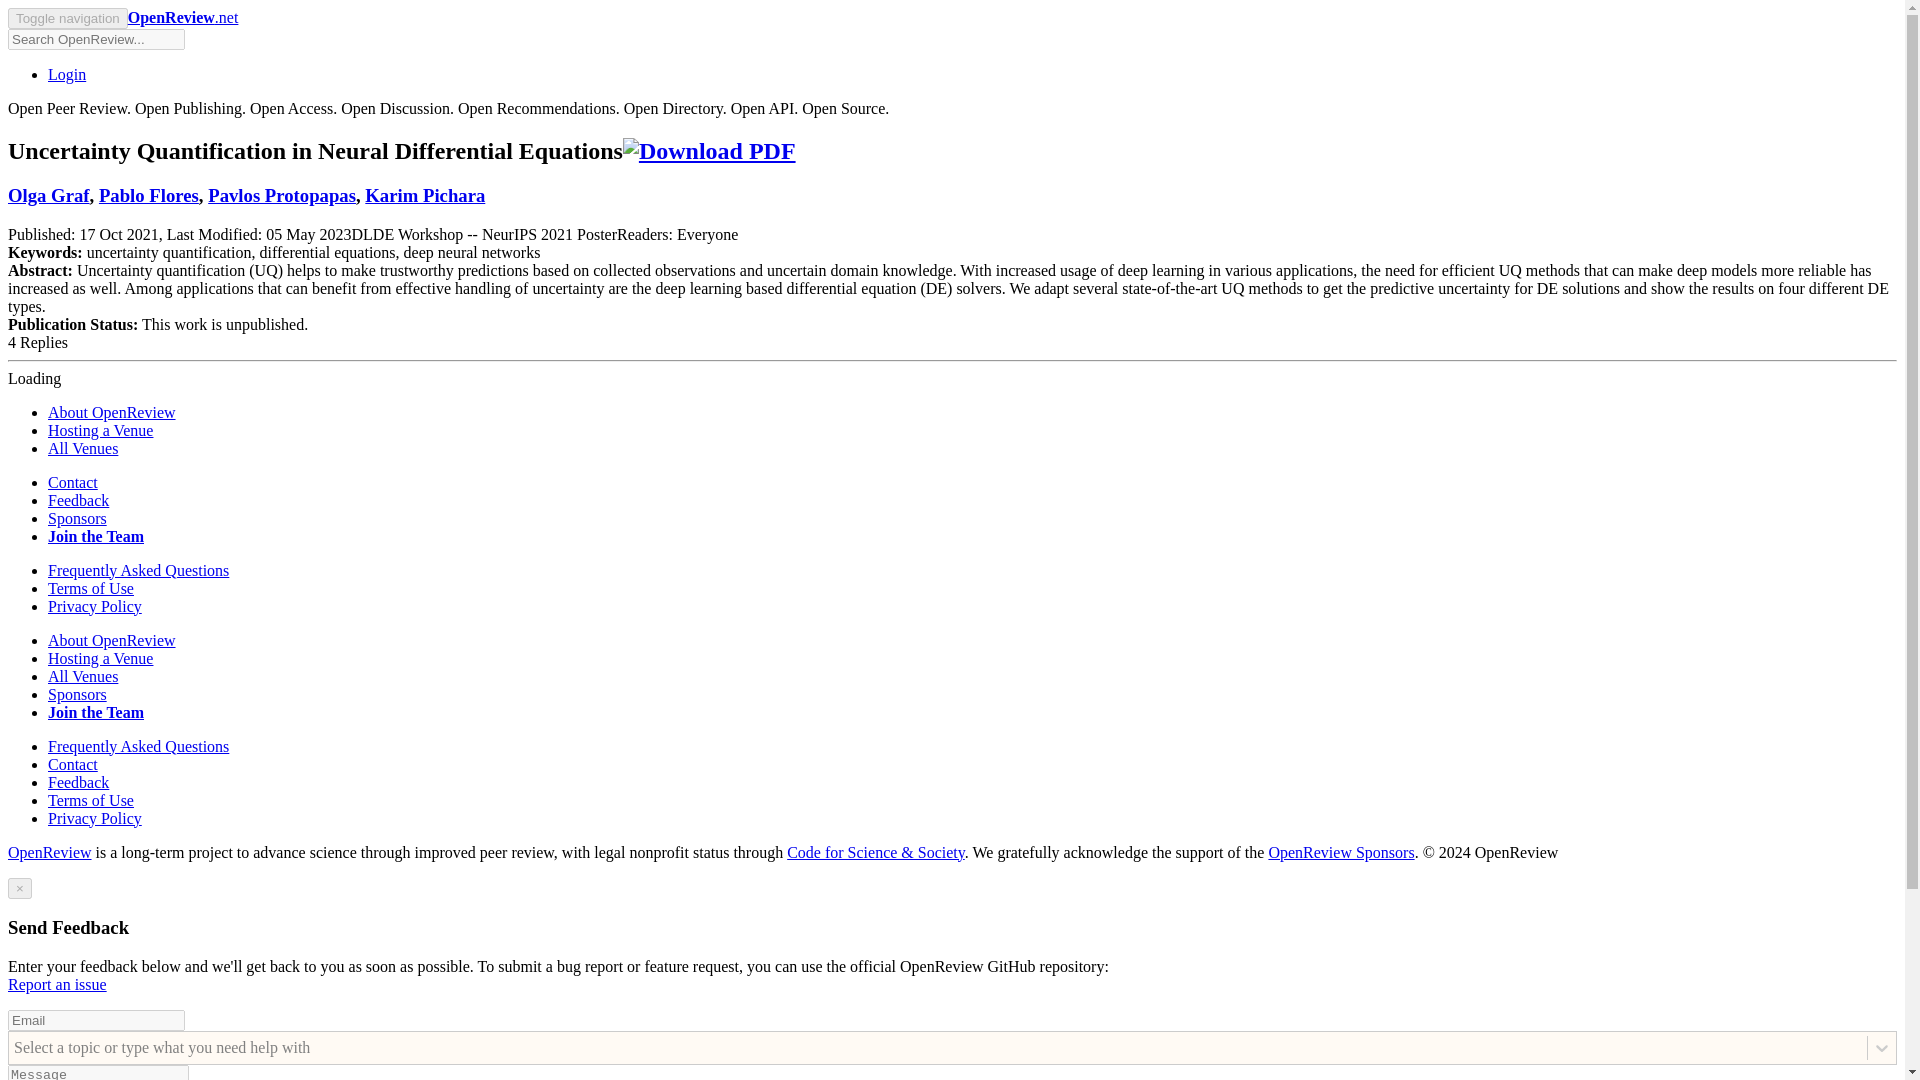 The height and width of the screenshot is (1080, 1920). What do you see at coordinates (72, 482) in the screenshot?
I see `Contact` at bounding box center [72, 482].